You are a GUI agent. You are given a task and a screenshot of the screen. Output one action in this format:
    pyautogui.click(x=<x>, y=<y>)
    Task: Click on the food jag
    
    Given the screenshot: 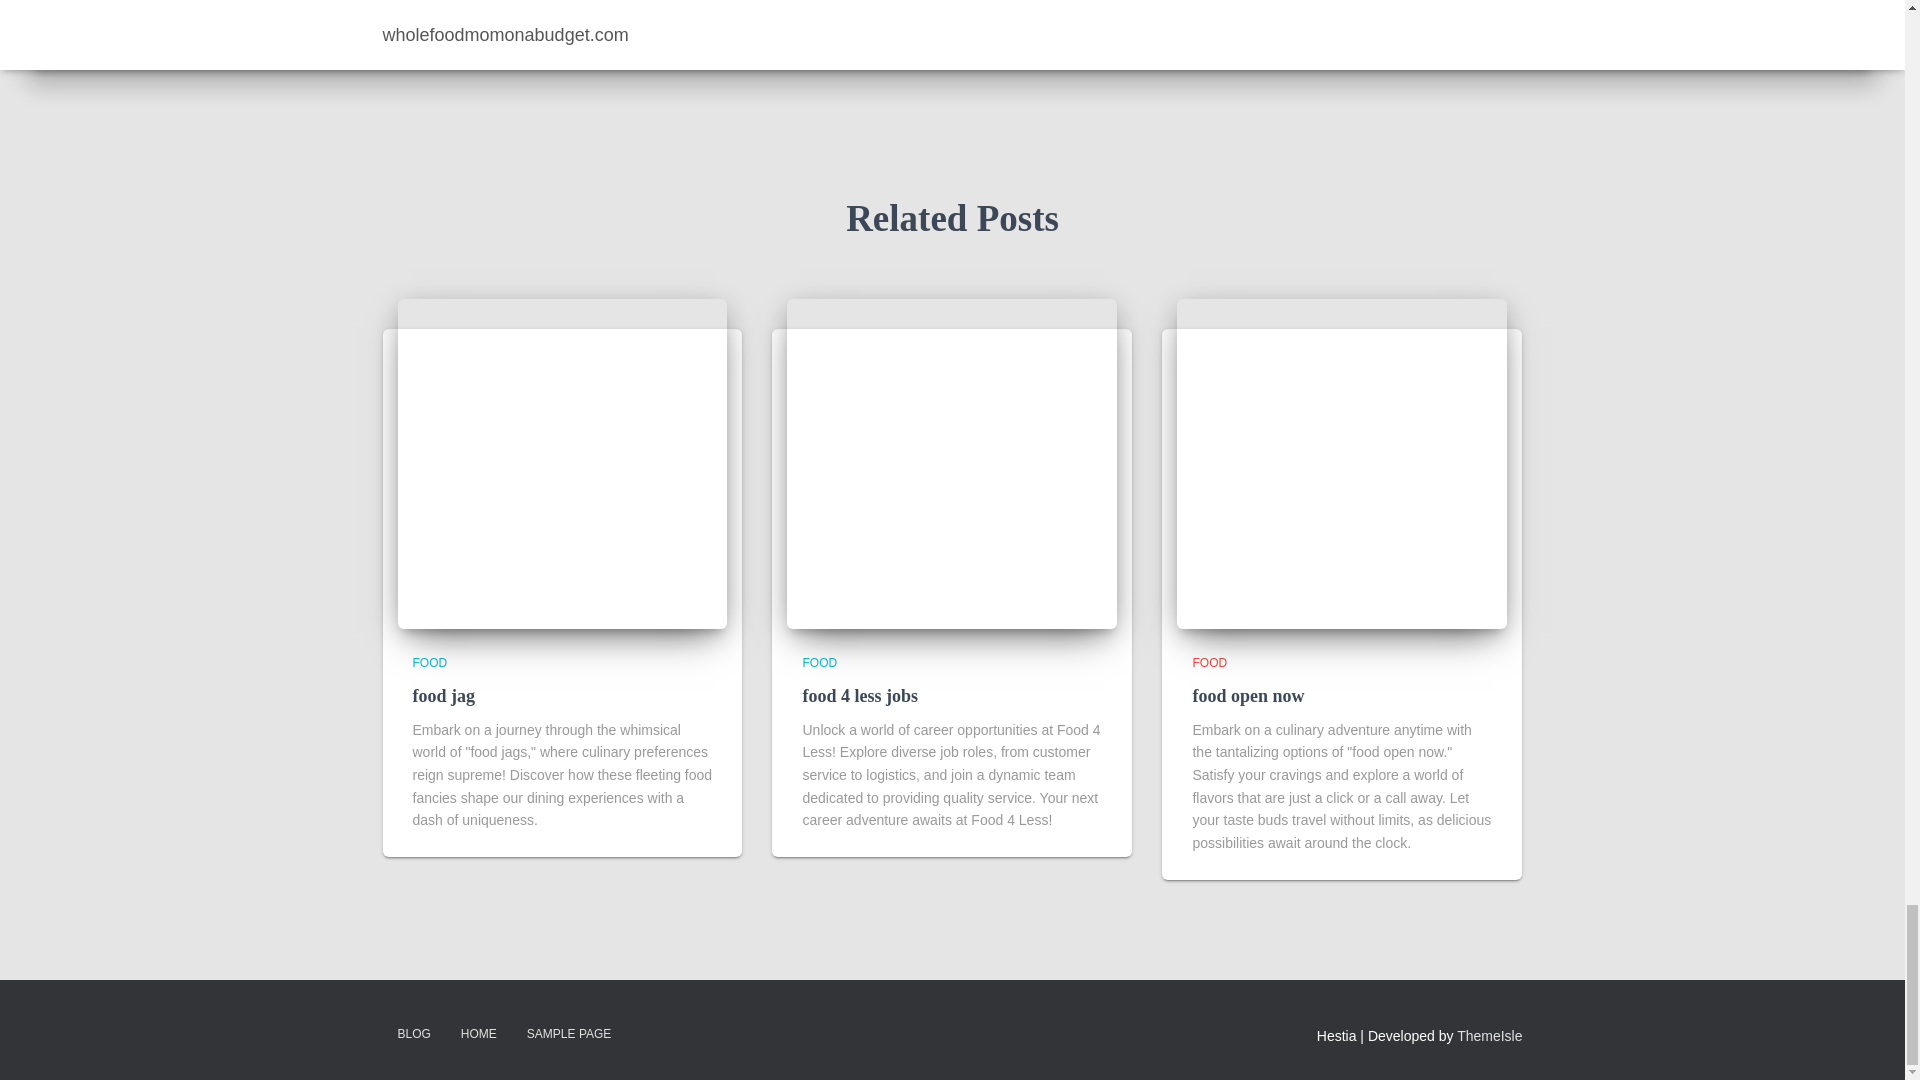 What is the action you would take?
    pyautogui.click(x=562, y=464)
    